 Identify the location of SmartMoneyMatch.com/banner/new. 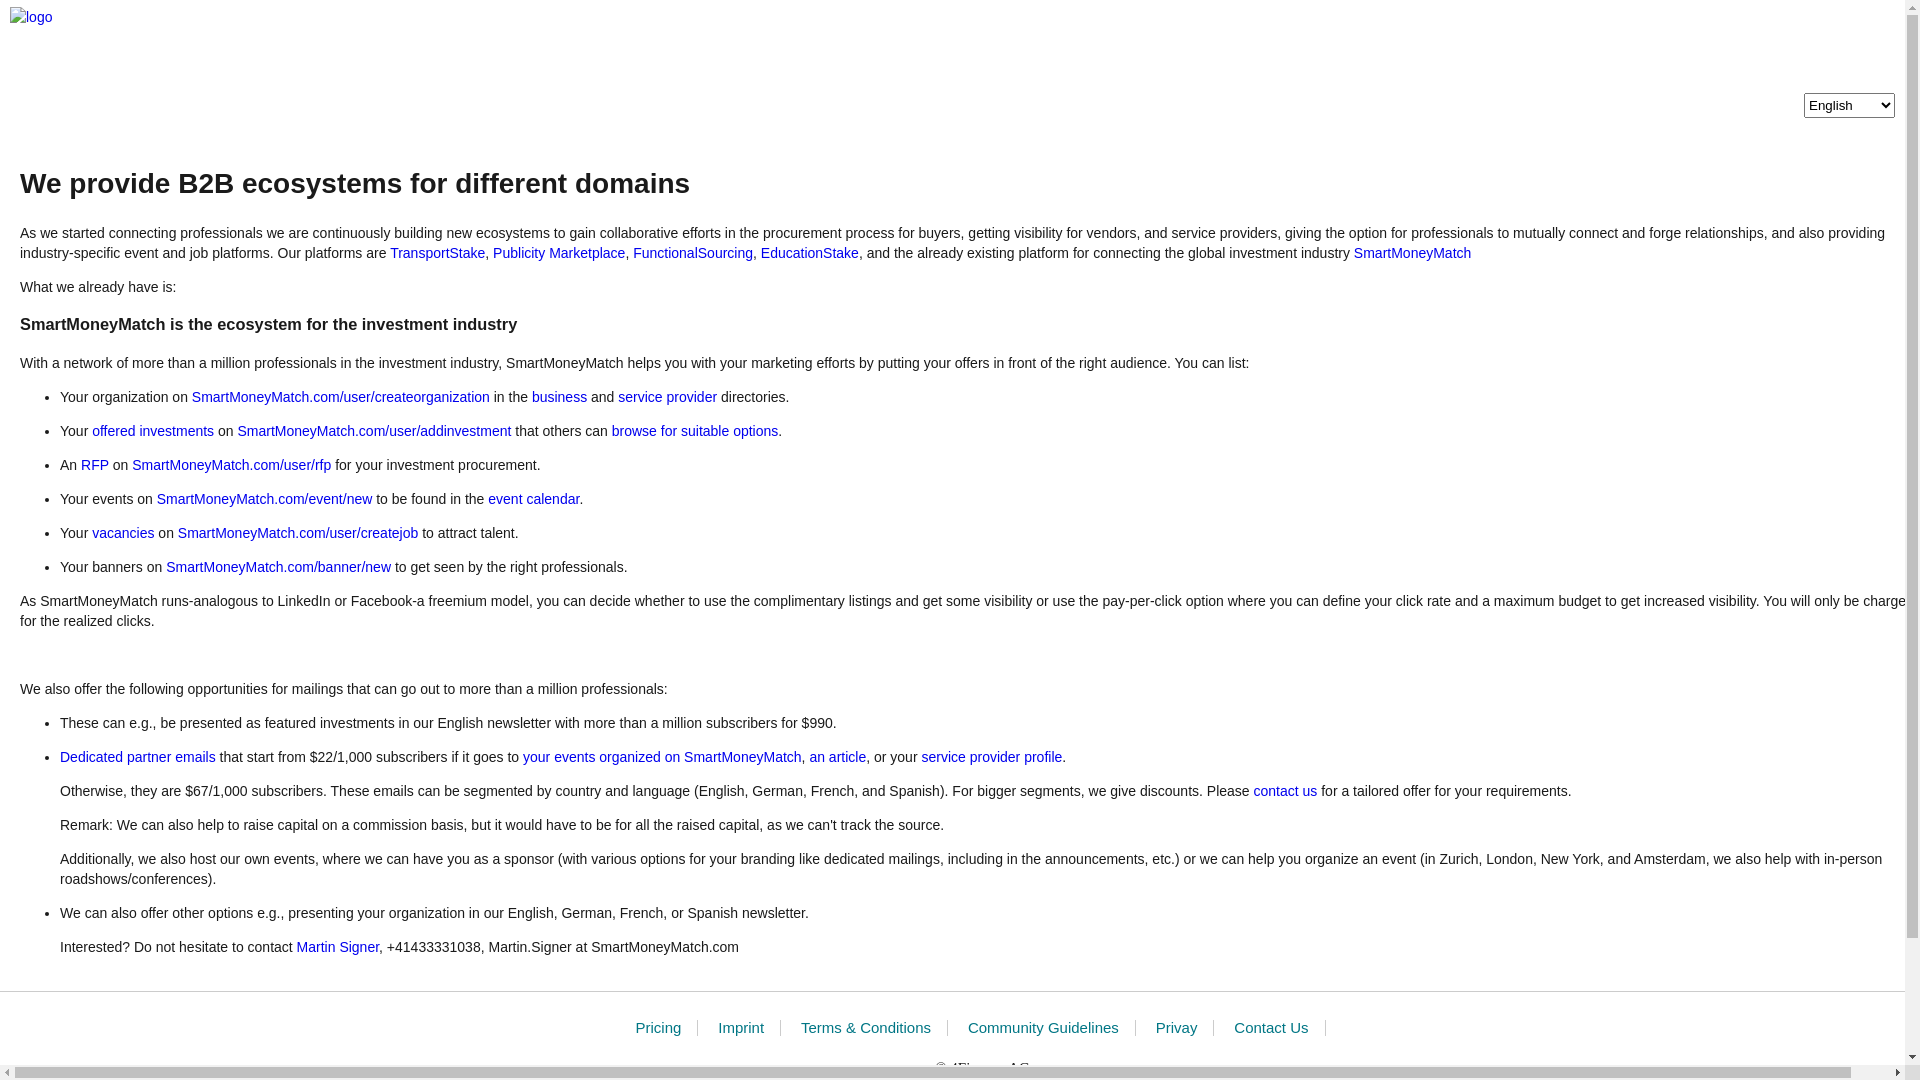
(278, 567).